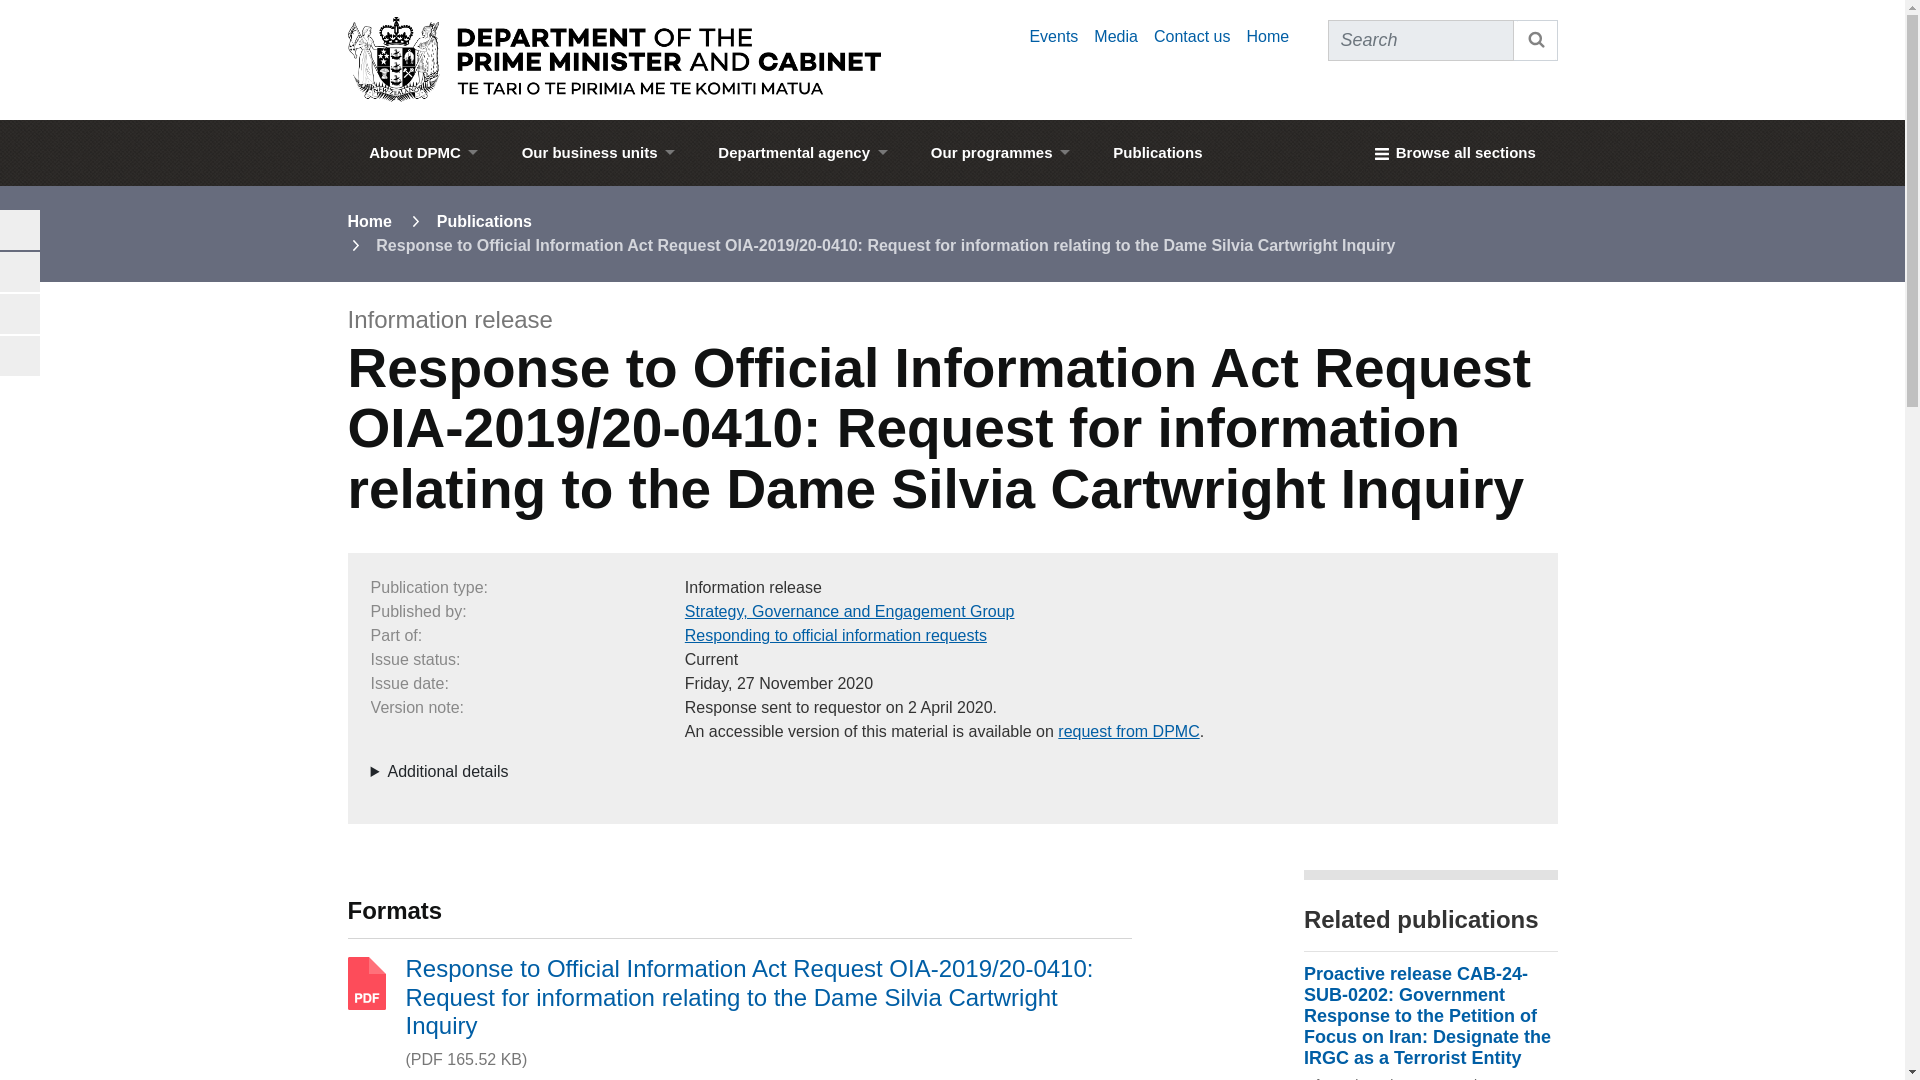 The image size is (1920, 1080). Describe the element at coordinates (1536, 40) in the screenshot. I see `Search` at that location.